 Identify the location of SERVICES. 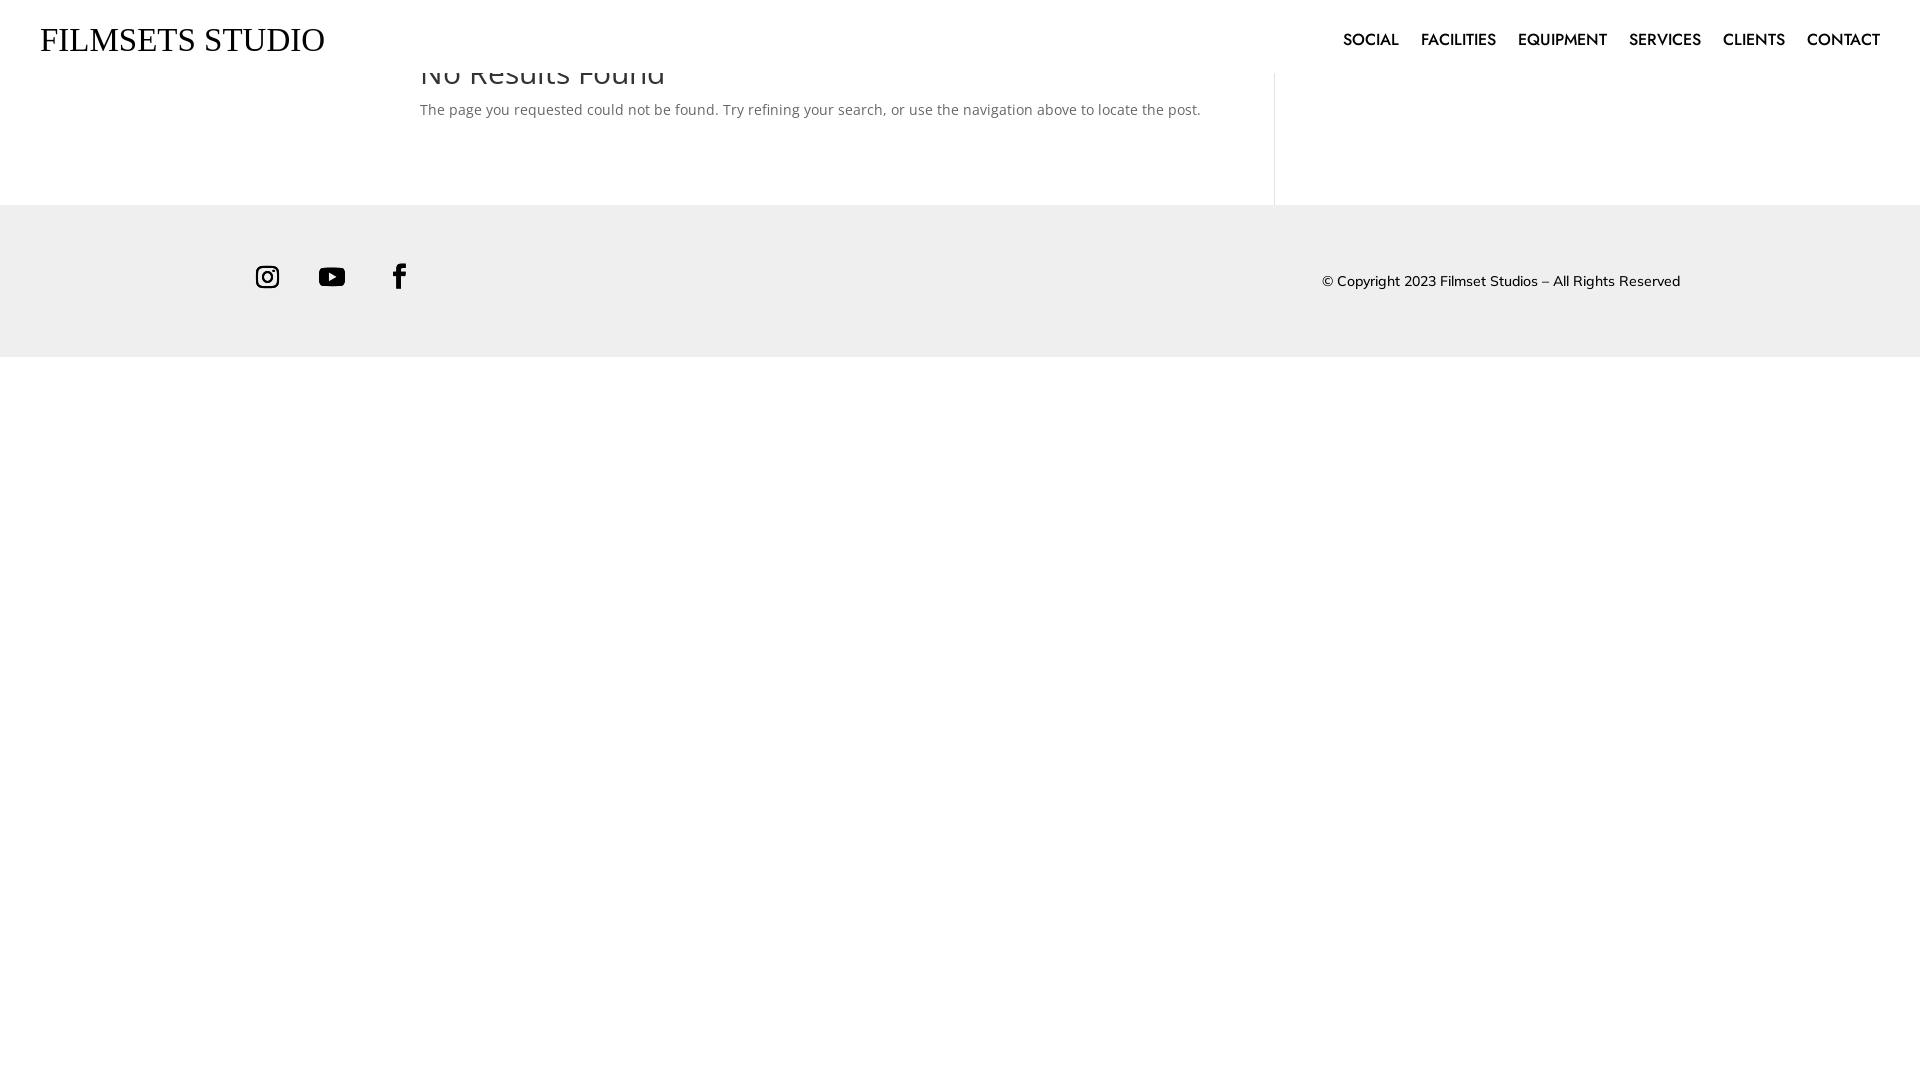
(1665, 44).